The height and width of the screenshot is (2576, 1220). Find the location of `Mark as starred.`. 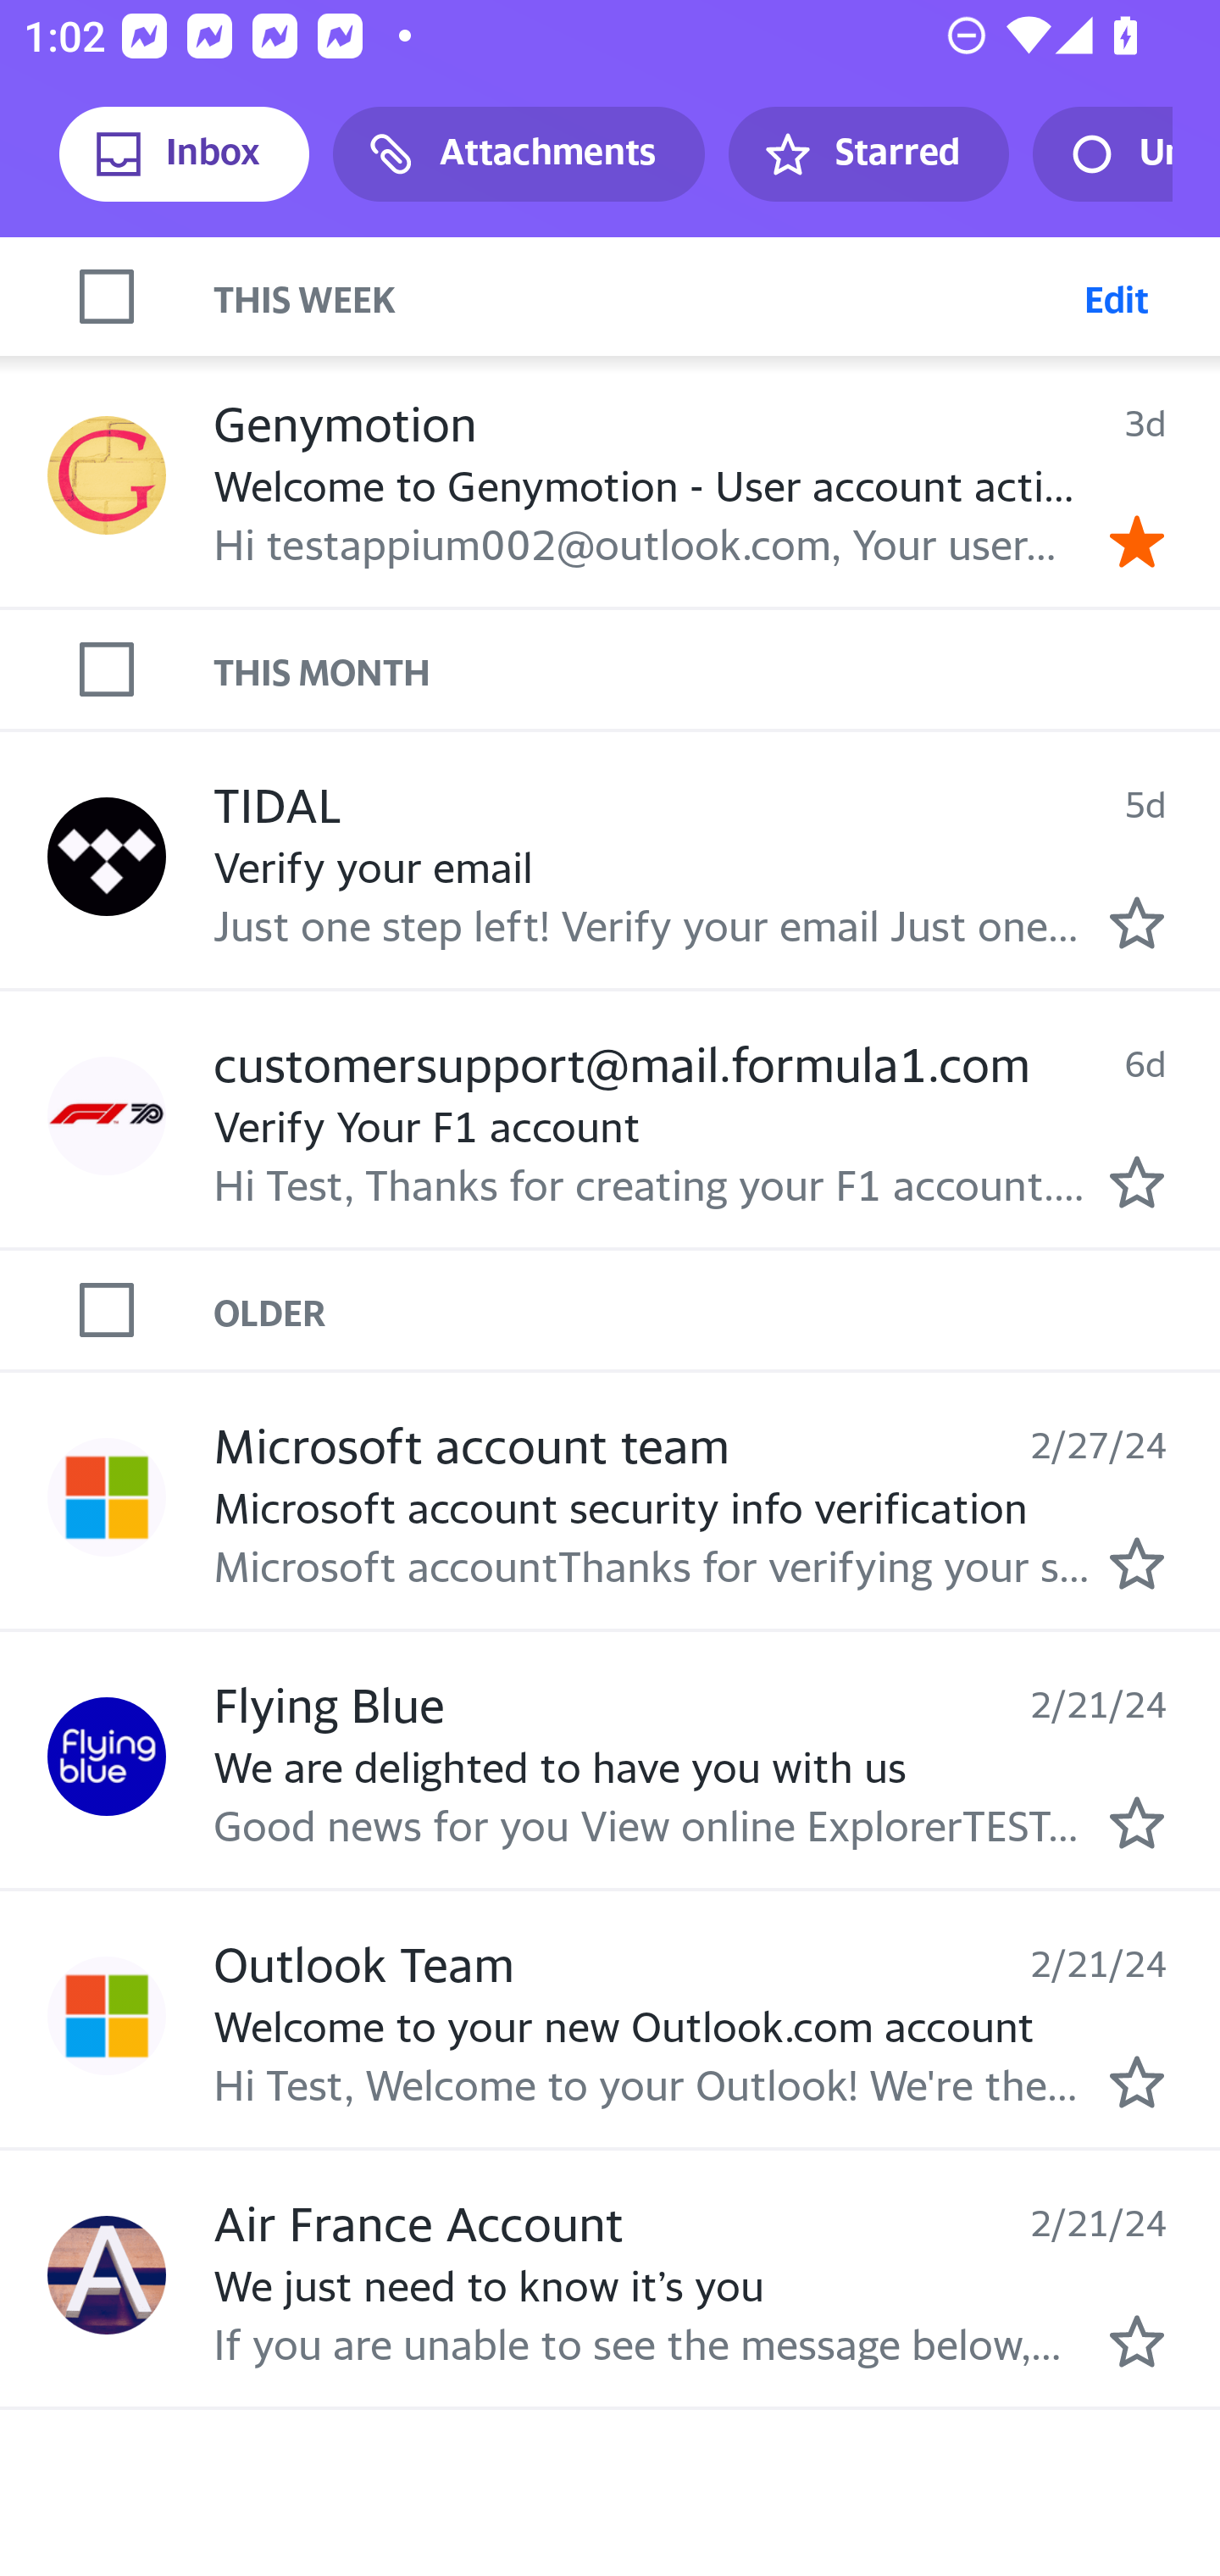

Mark as starred. is located at coordinates (1137, 2082).